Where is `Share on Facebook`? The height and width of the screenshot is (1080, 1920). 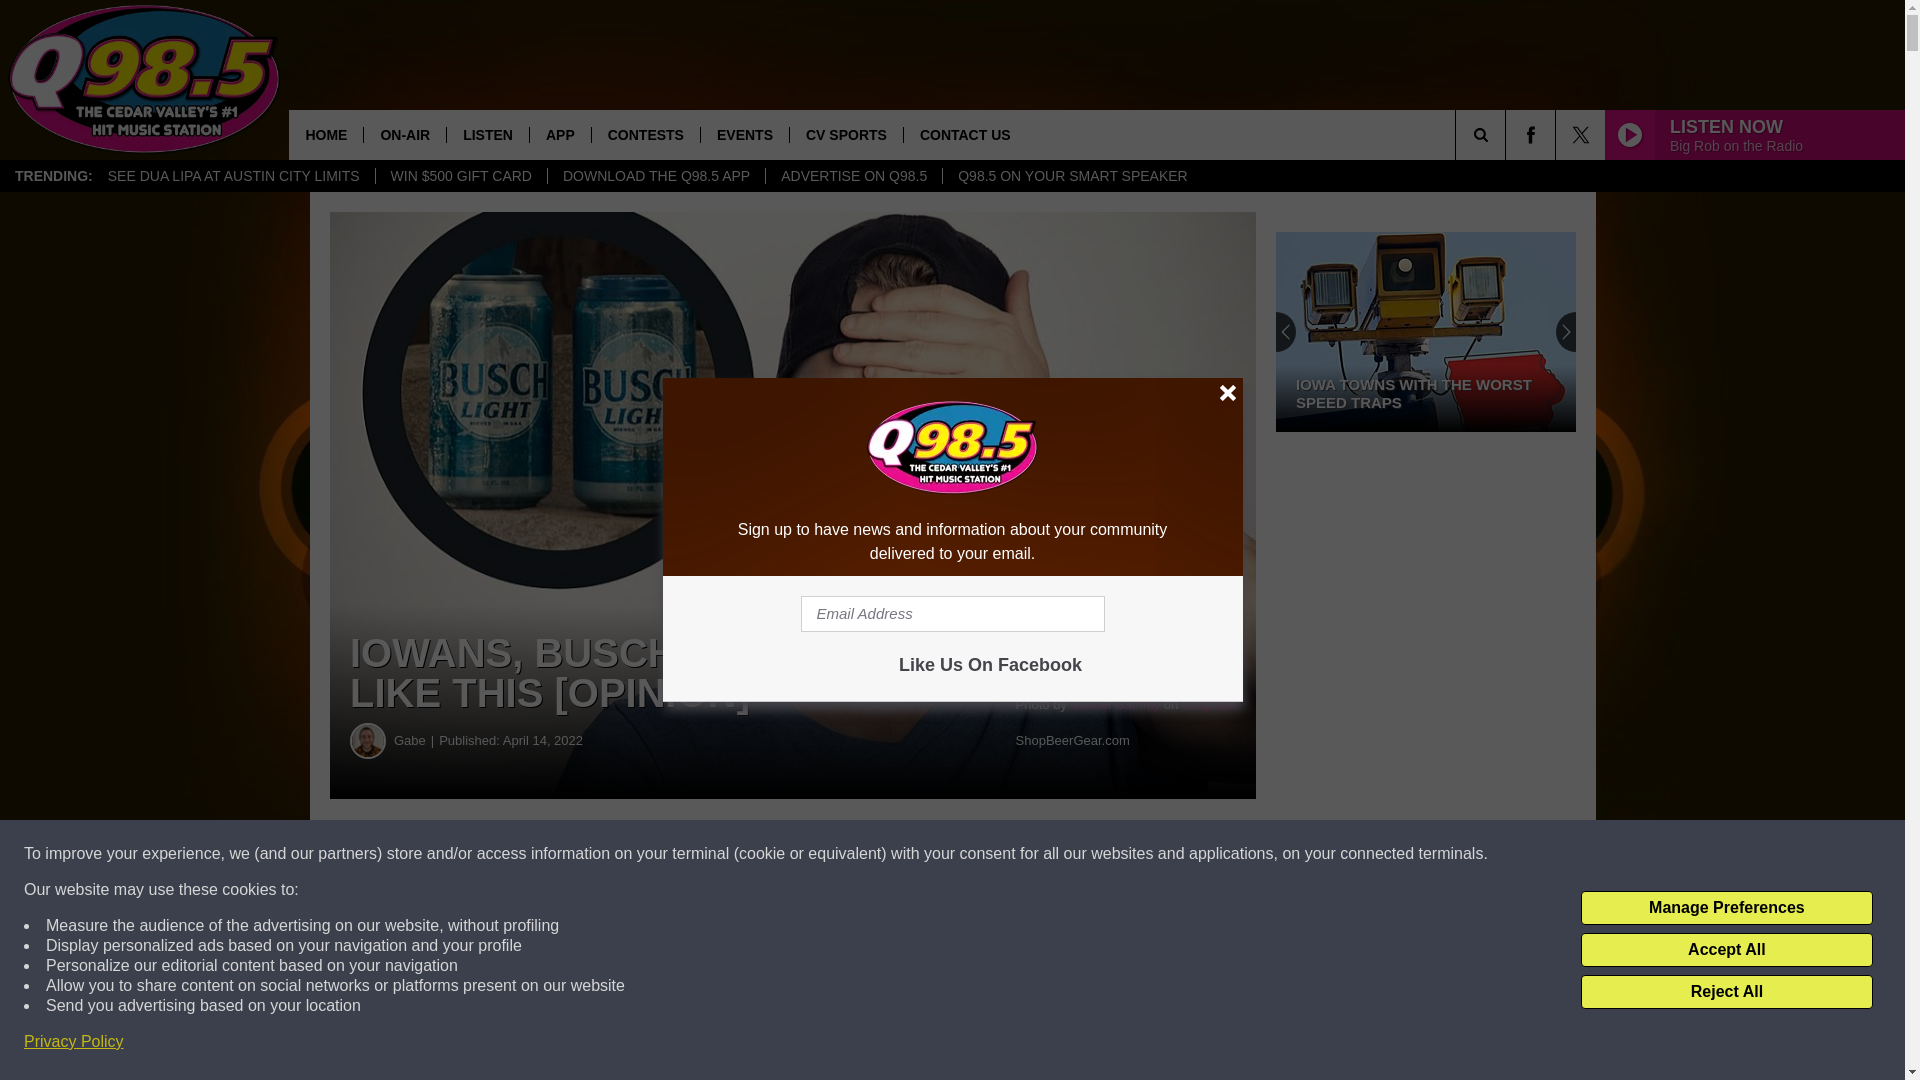
Share on Facebook is located at coordinates (608, 854).